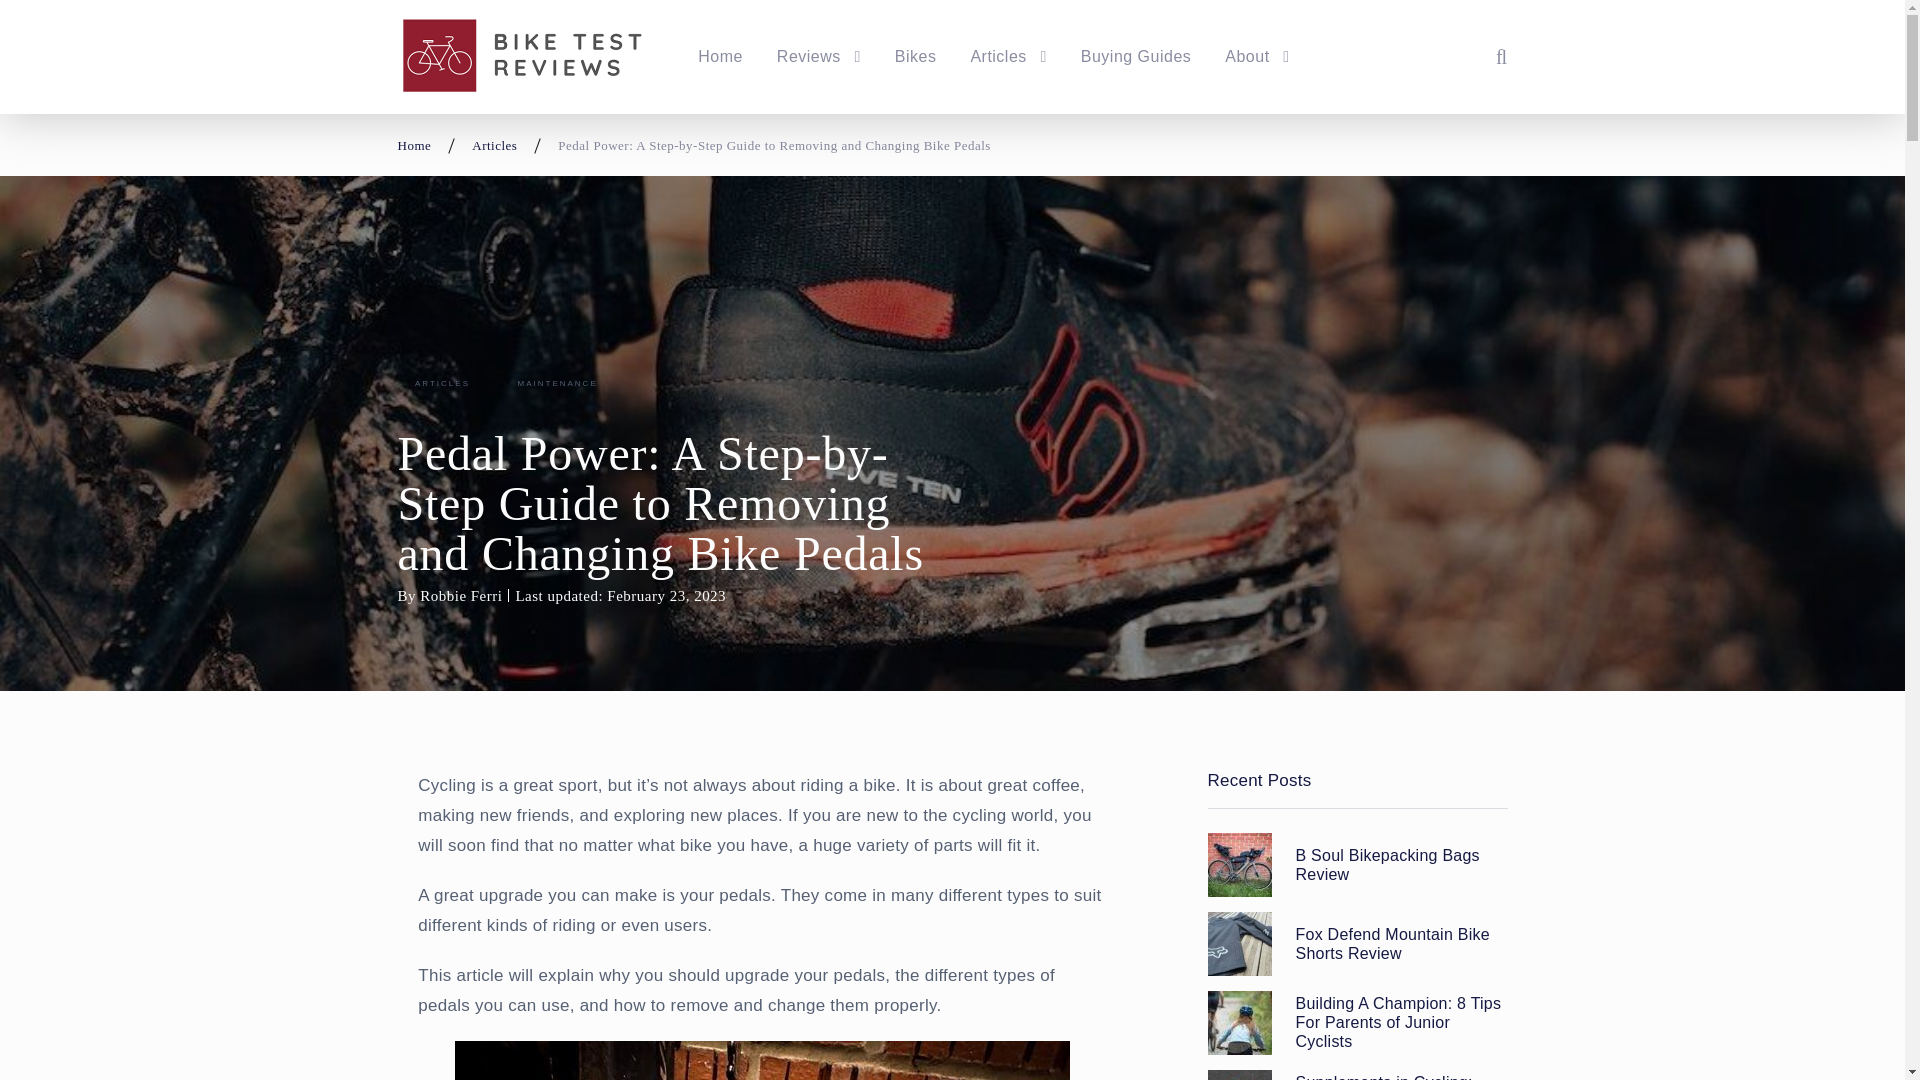  What do you see at coordinates (414, 146) in the screenshot?
I see `Home` at bounding box center [414, 146].